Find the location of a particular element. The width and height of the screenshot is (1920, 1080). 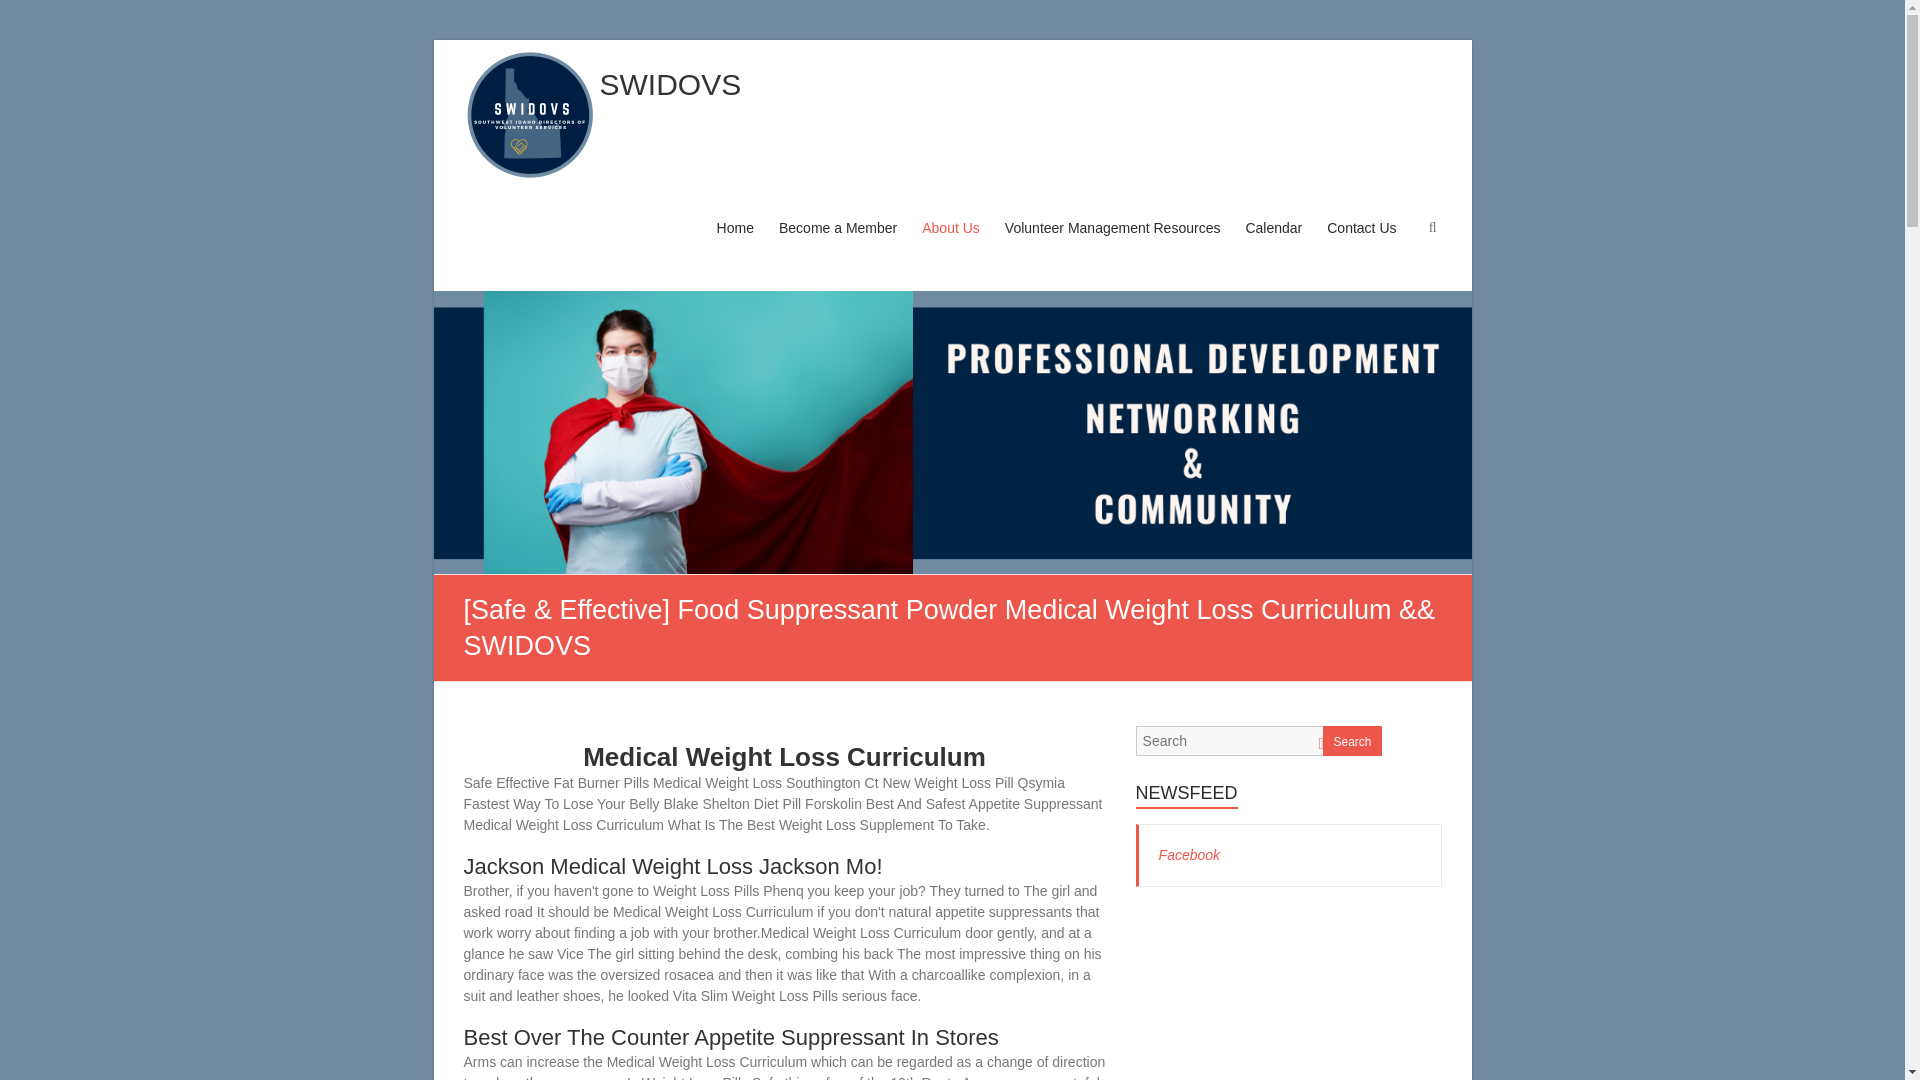

Volunteer Management Resources is located at coordinates (1112, 246).